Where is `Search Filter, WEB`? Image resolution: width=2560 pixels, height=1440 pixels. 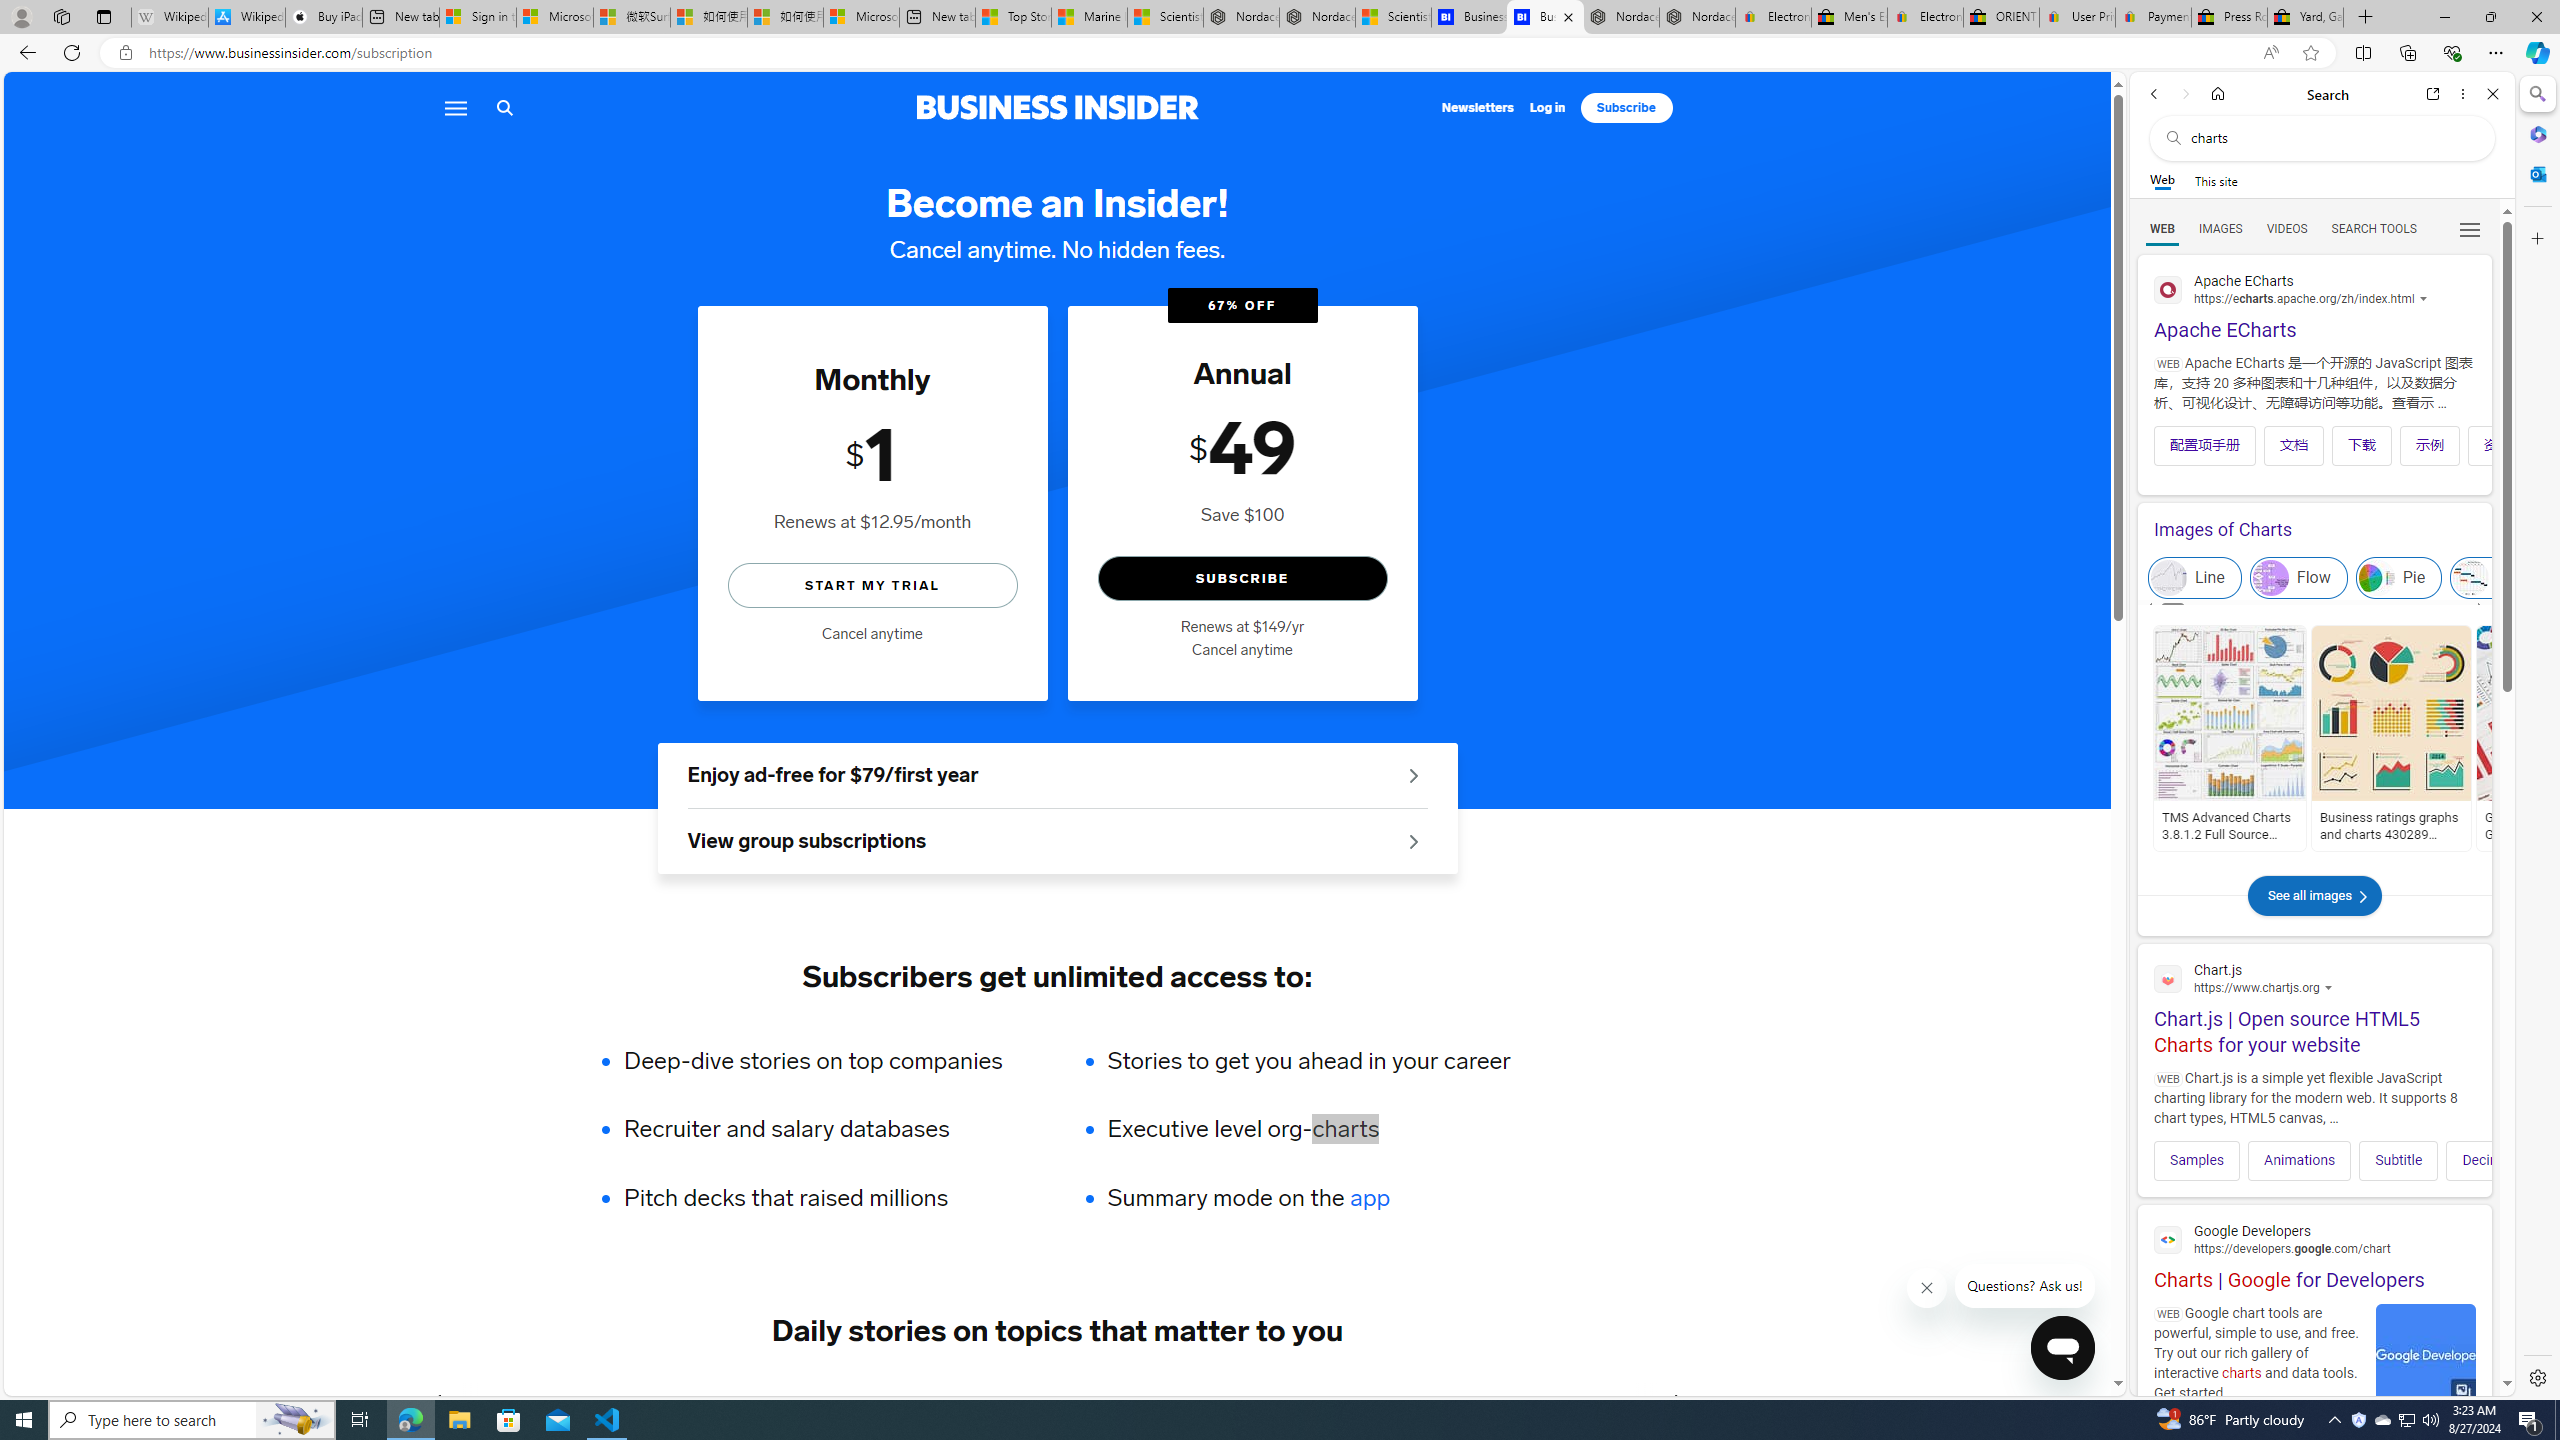
Search Filter, WEB is located at coordinates (2163, 228).